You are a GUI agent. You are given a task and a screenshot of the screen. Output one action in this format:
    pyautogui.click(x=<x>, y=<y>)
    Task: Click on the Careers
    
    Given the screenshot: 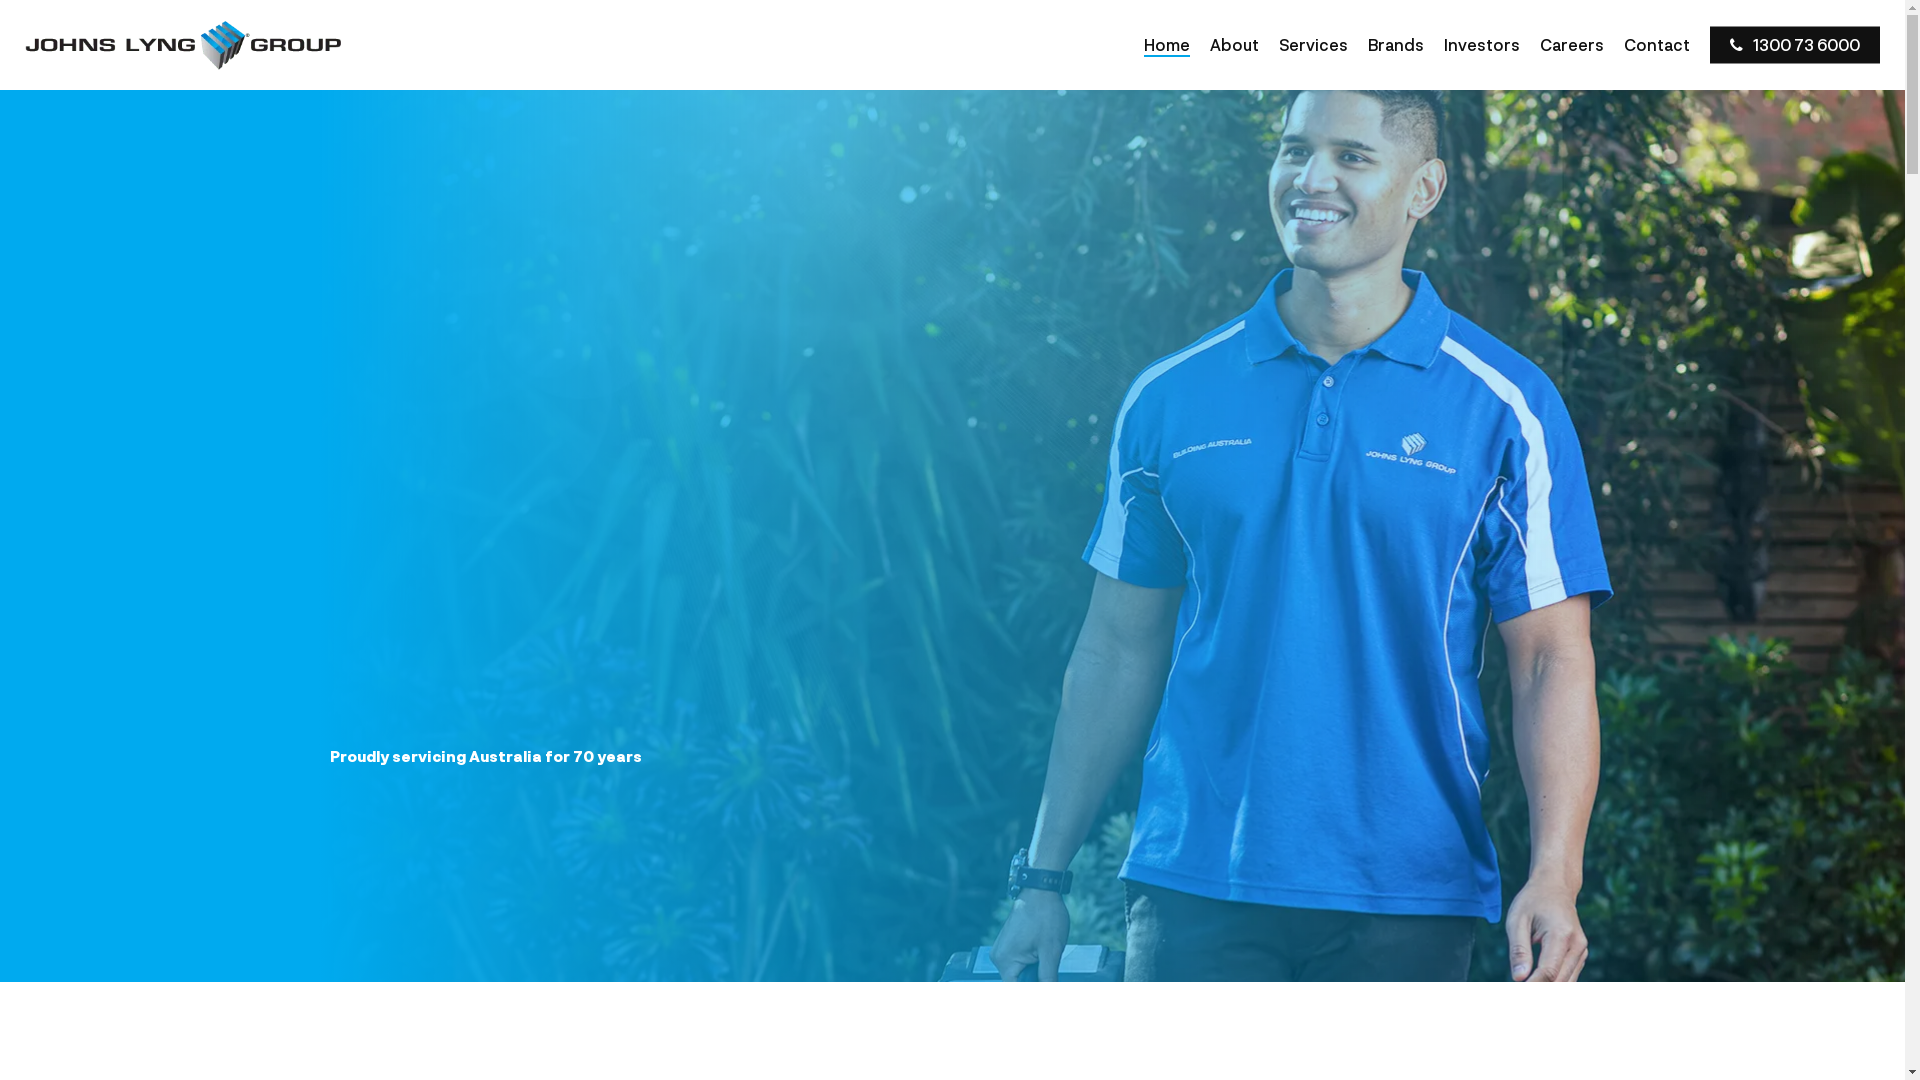 What is the action you would take?
    pyautogui.click(x=1572, y=45)
    